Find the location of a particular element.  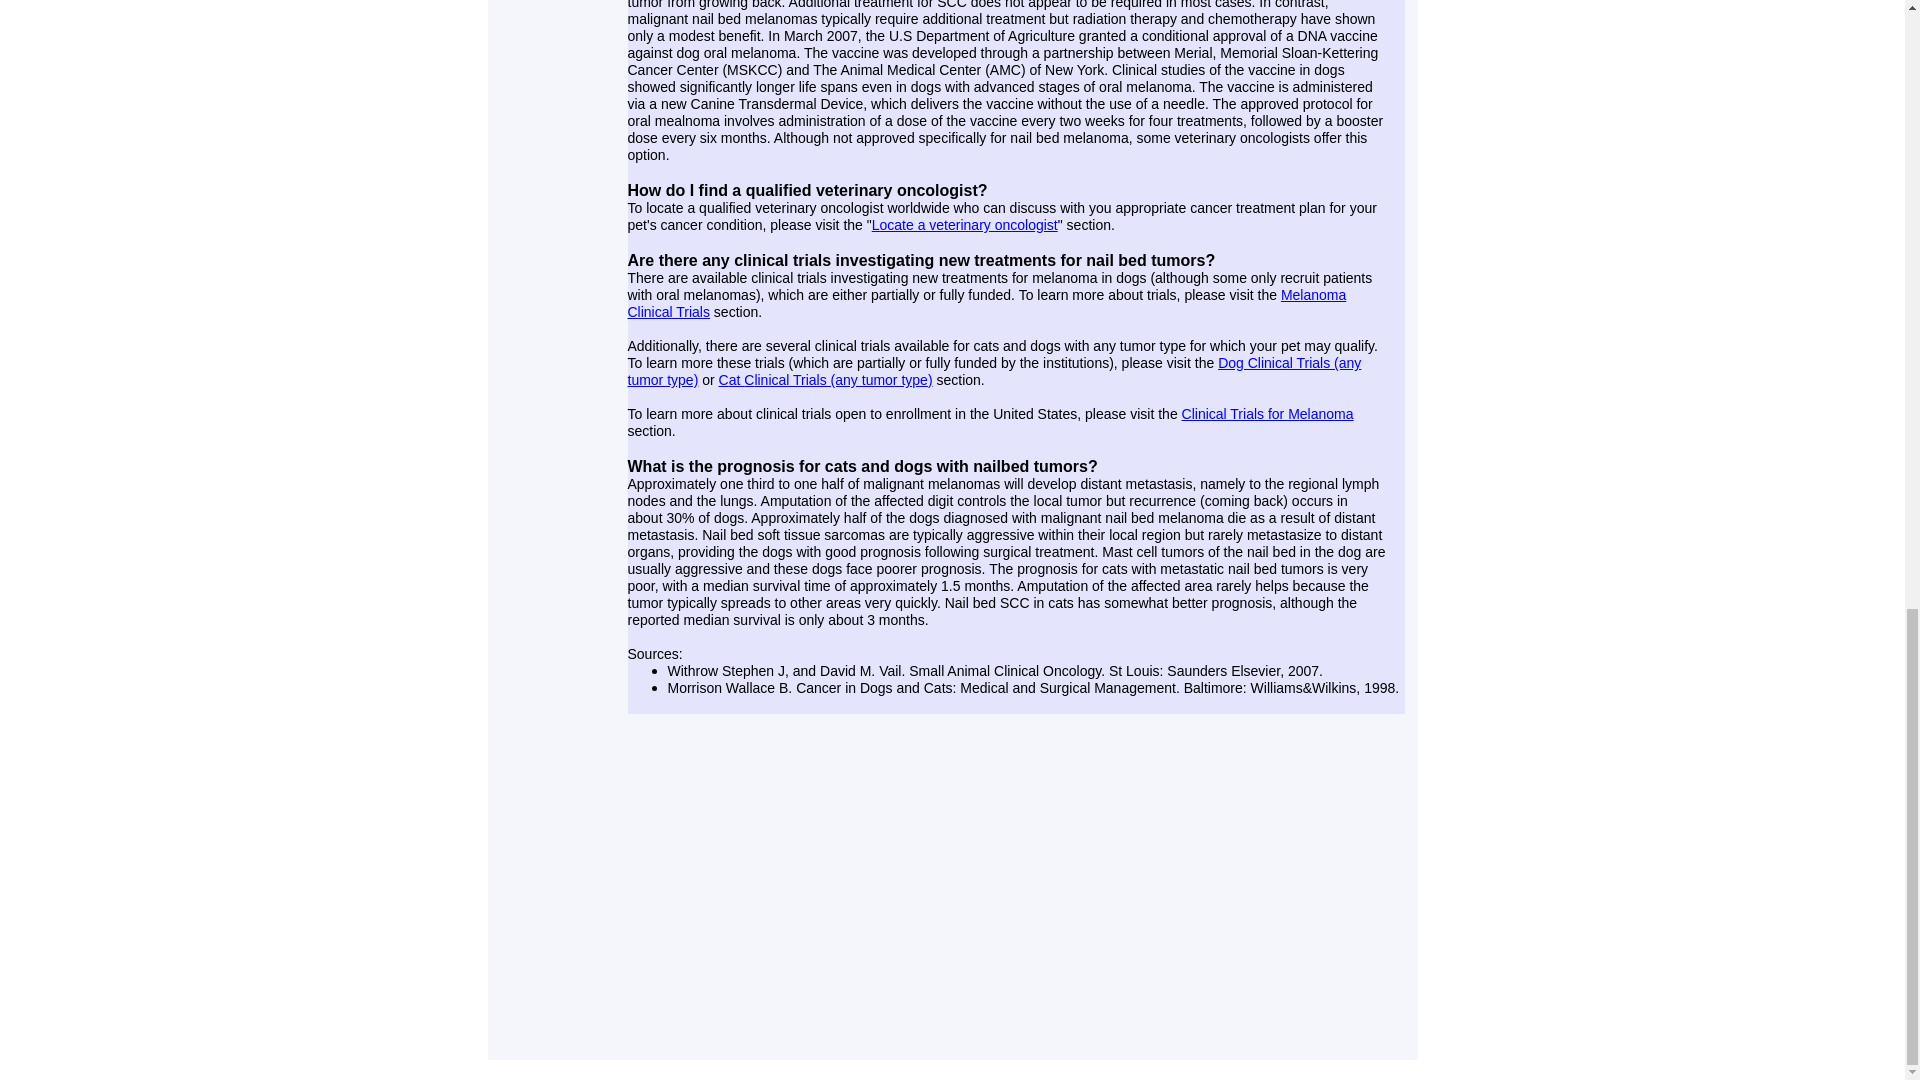

Melanoma is located at coordinates (1312, 294).